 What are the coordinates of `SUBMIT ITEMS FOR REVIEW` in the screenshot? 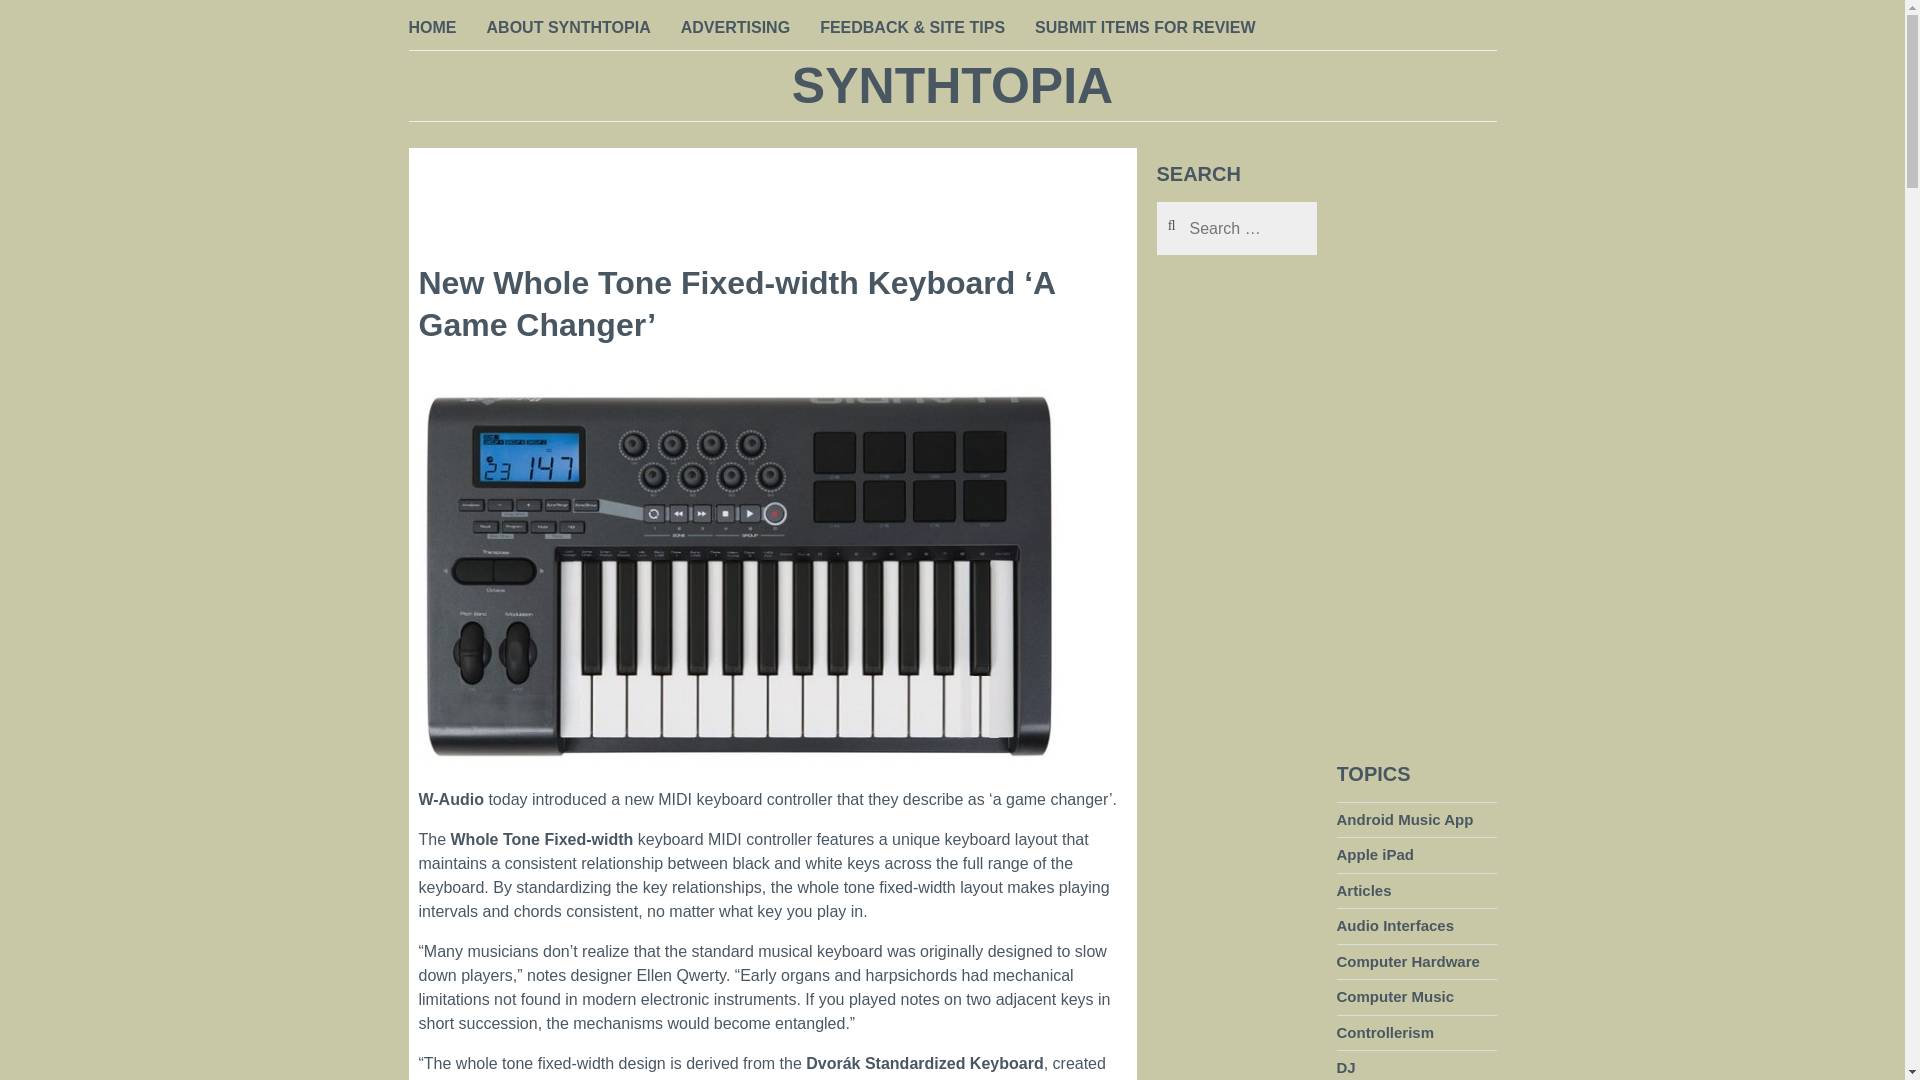 It's located at (1144, 29).